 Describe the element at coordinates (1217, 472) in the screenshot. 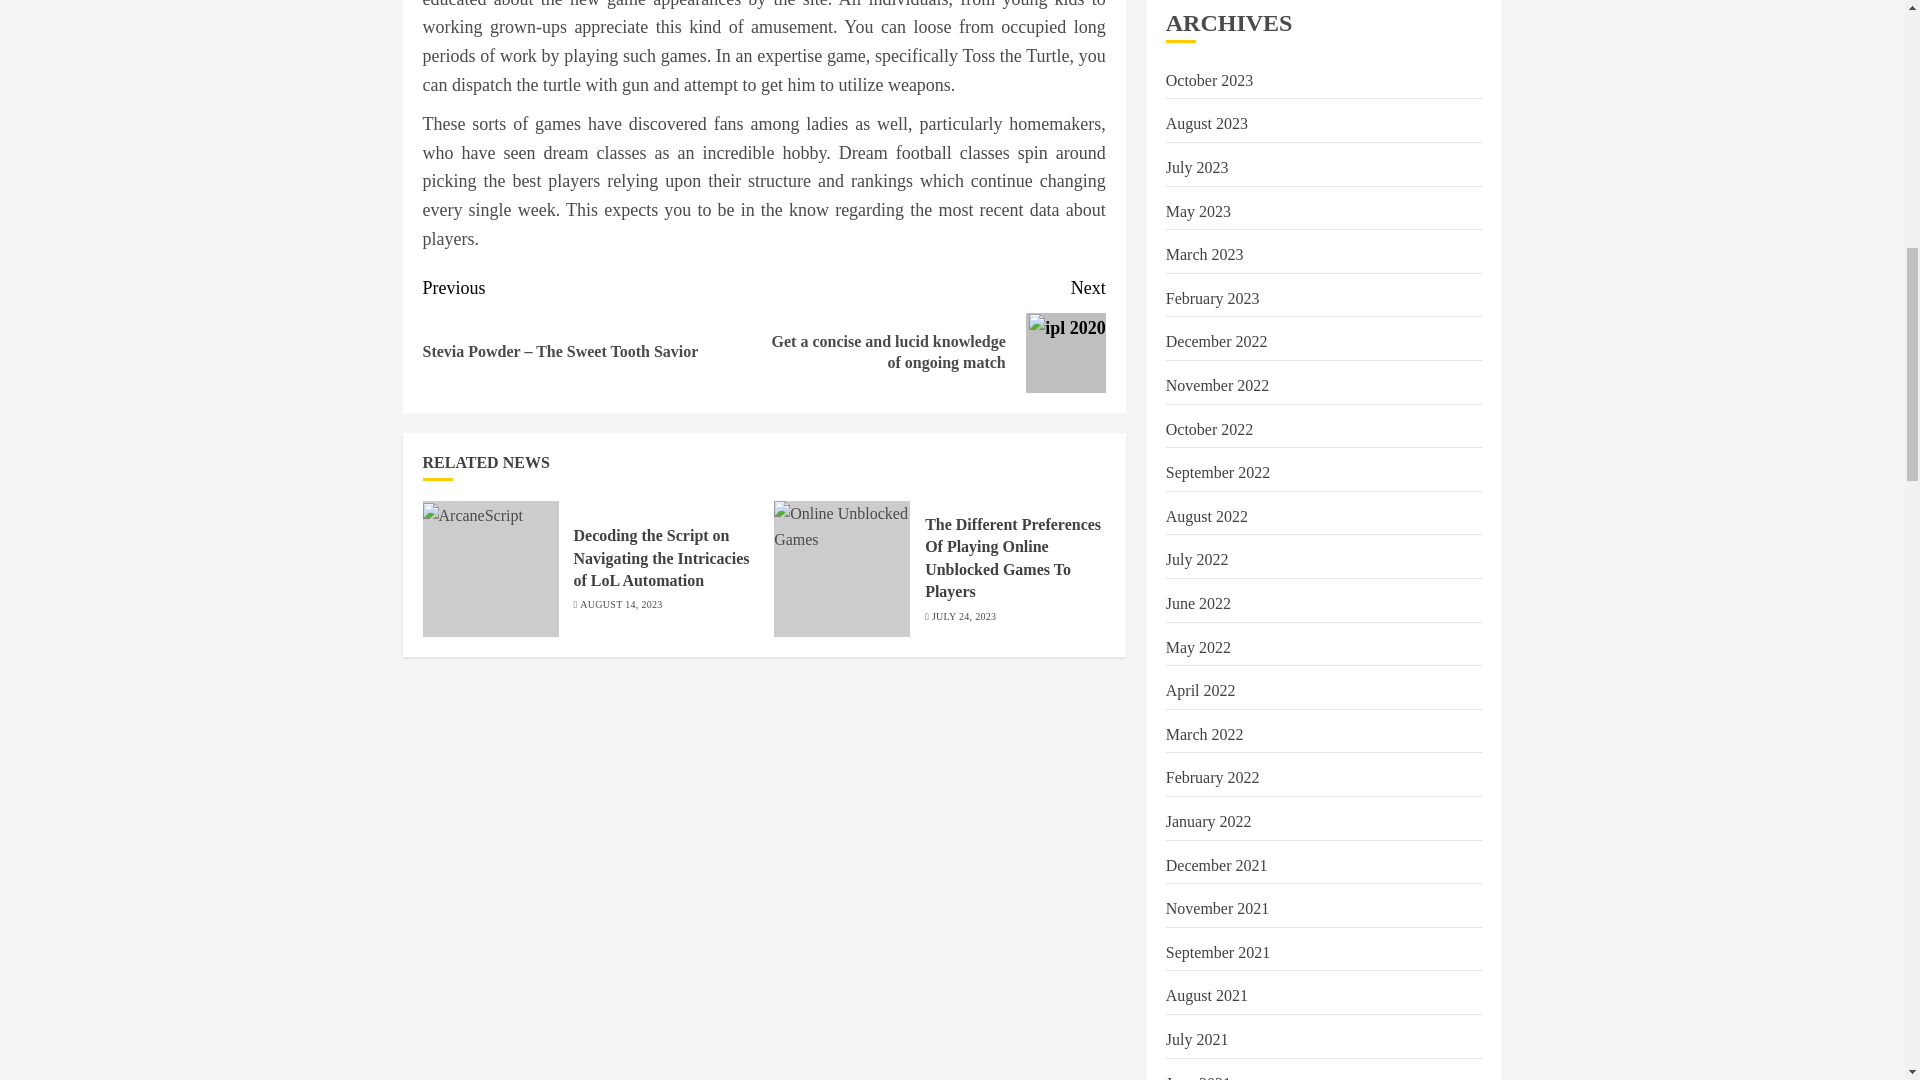

I see `September 2022` at that location.